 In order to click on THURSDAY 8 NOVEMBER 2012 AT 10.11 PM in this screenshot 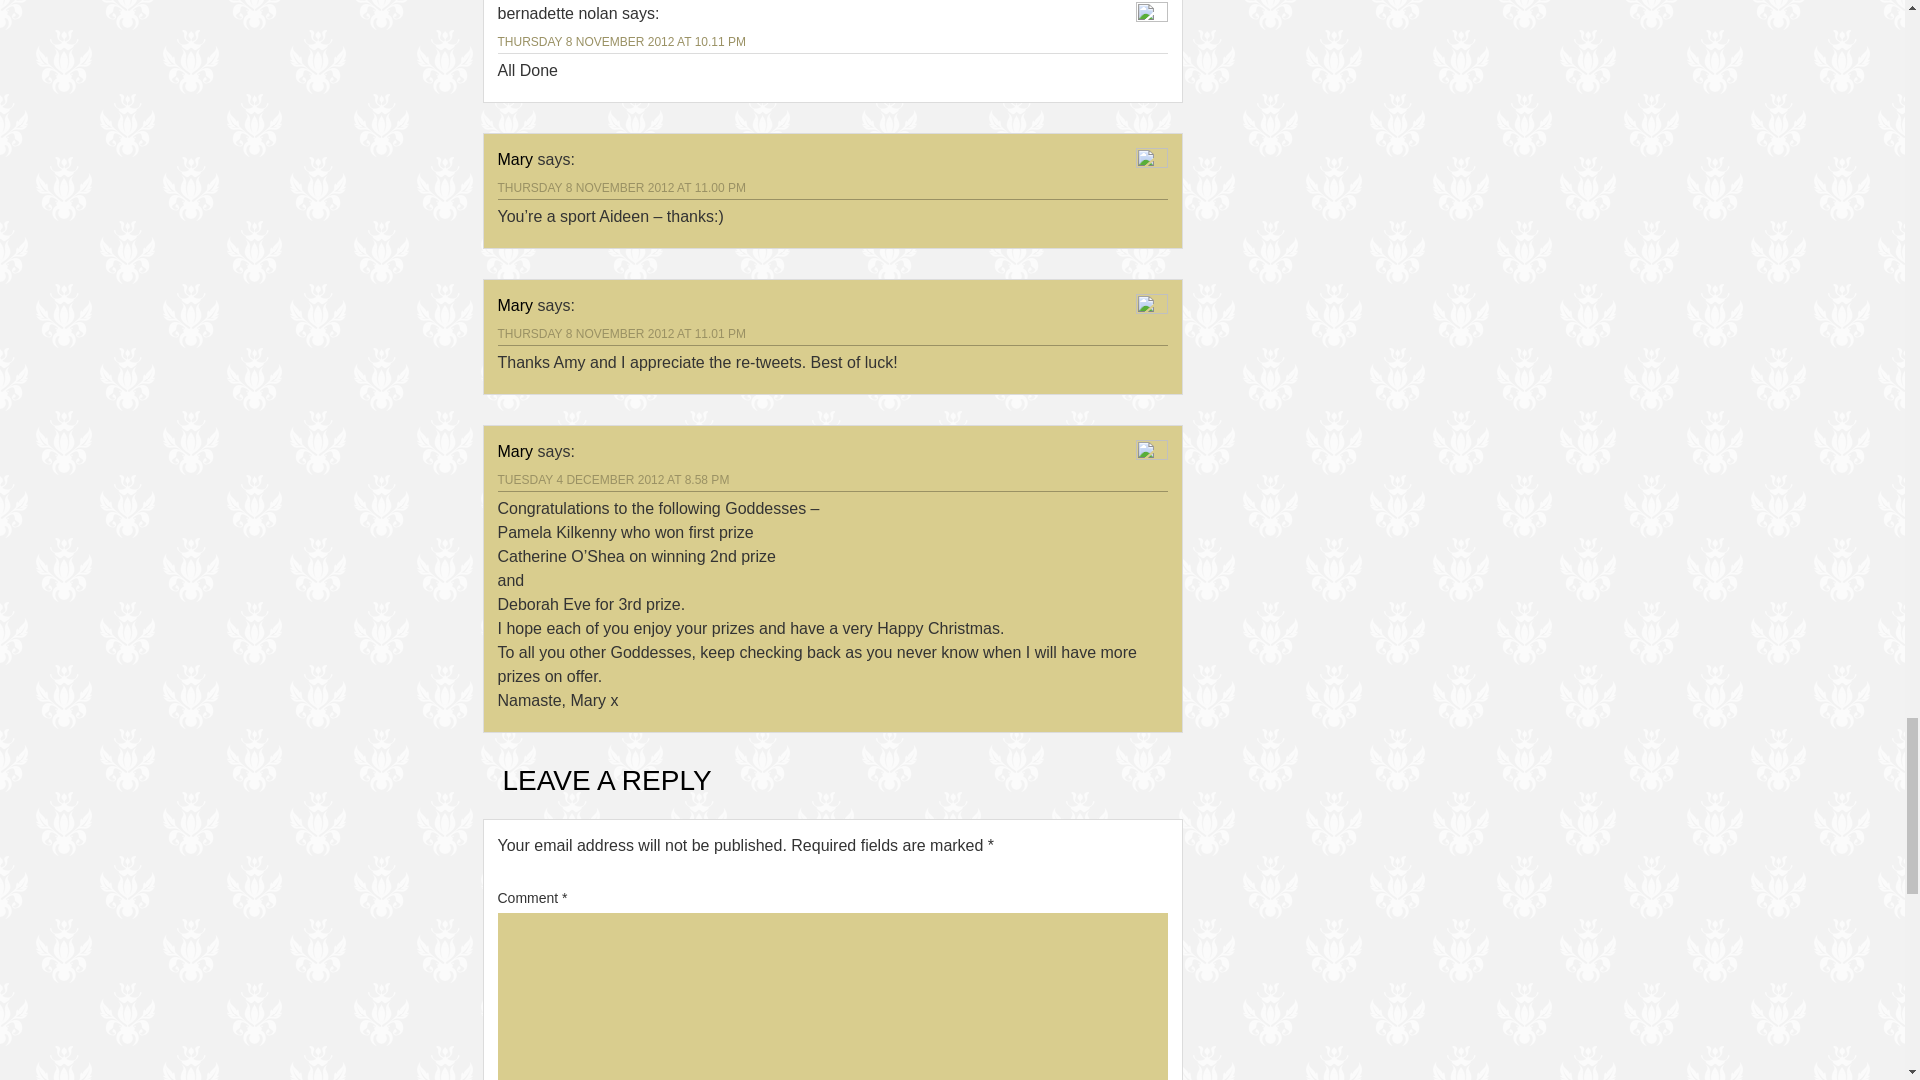, I will do `click(622, 41)`.